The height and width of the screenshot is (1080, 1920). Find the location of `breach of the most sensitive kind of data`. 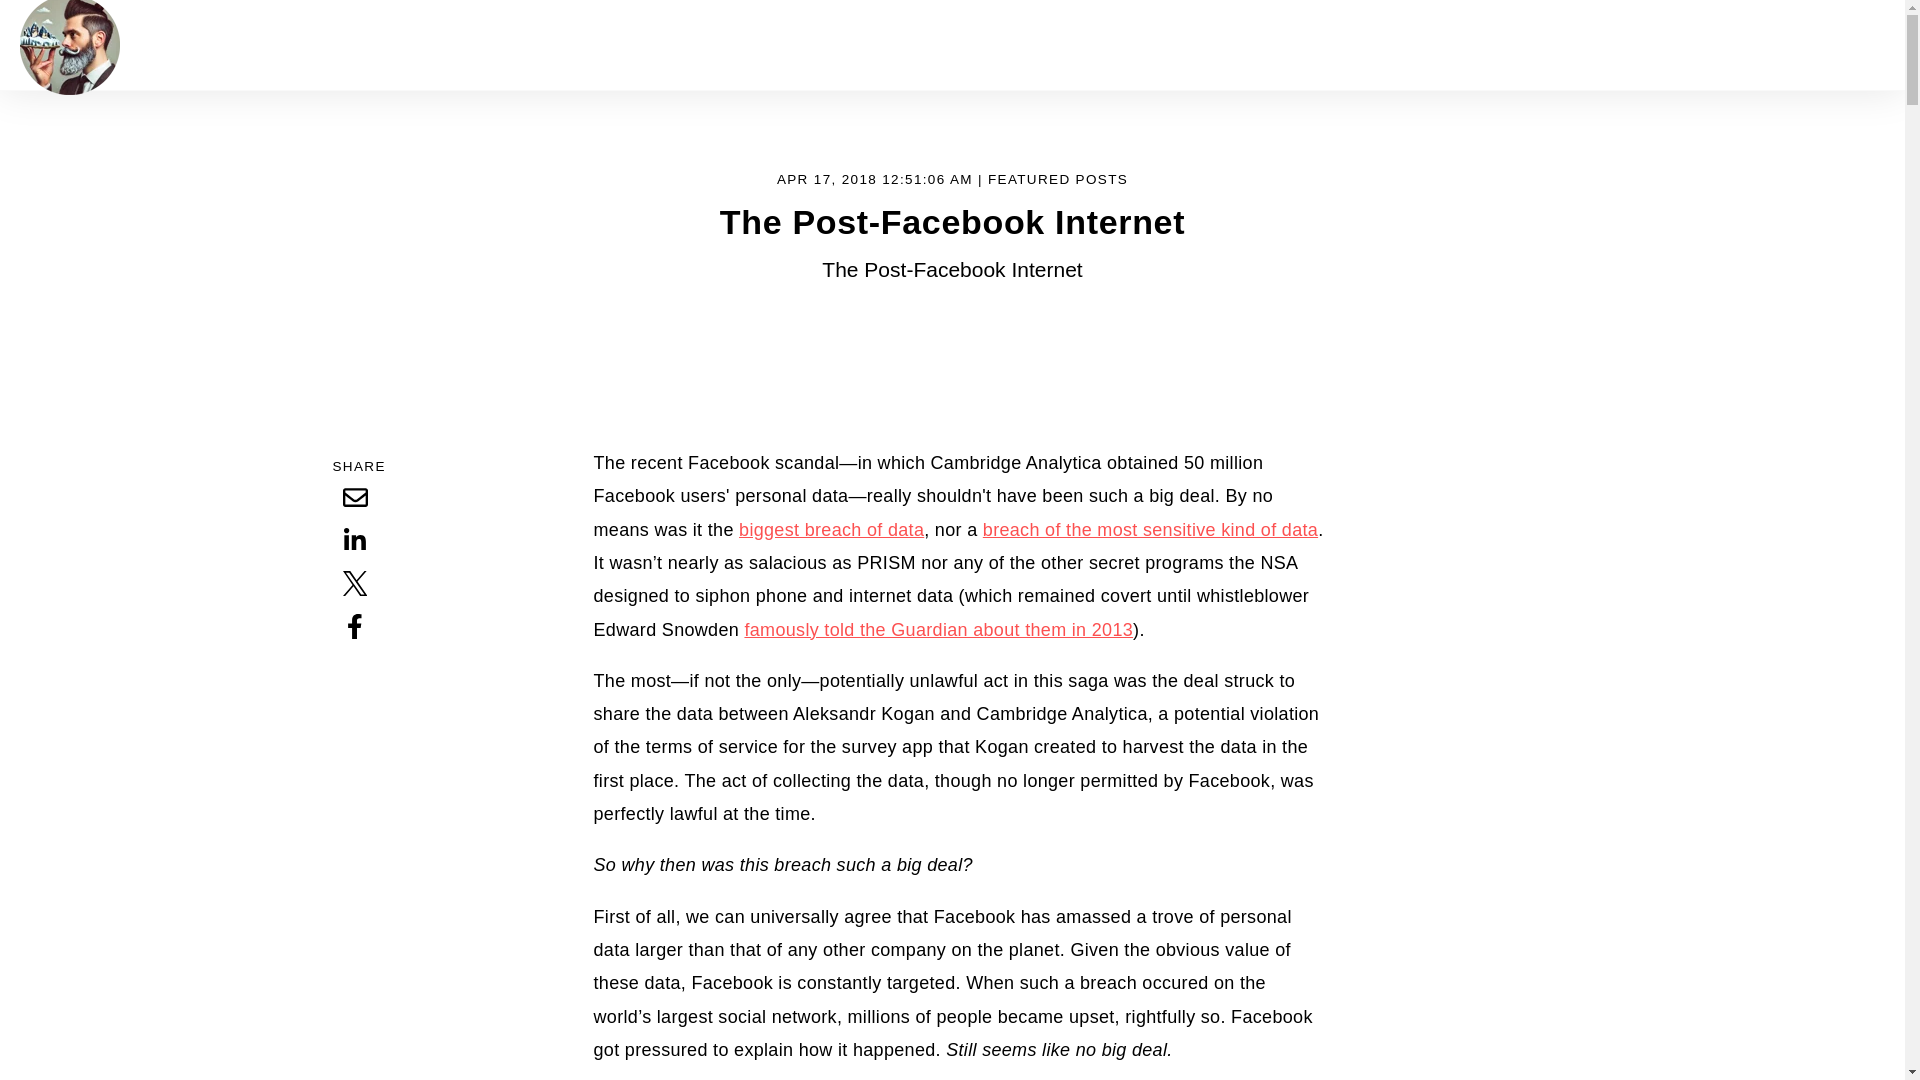

breach of the most sensitive kind of data is located at coordinates (1150, 530).